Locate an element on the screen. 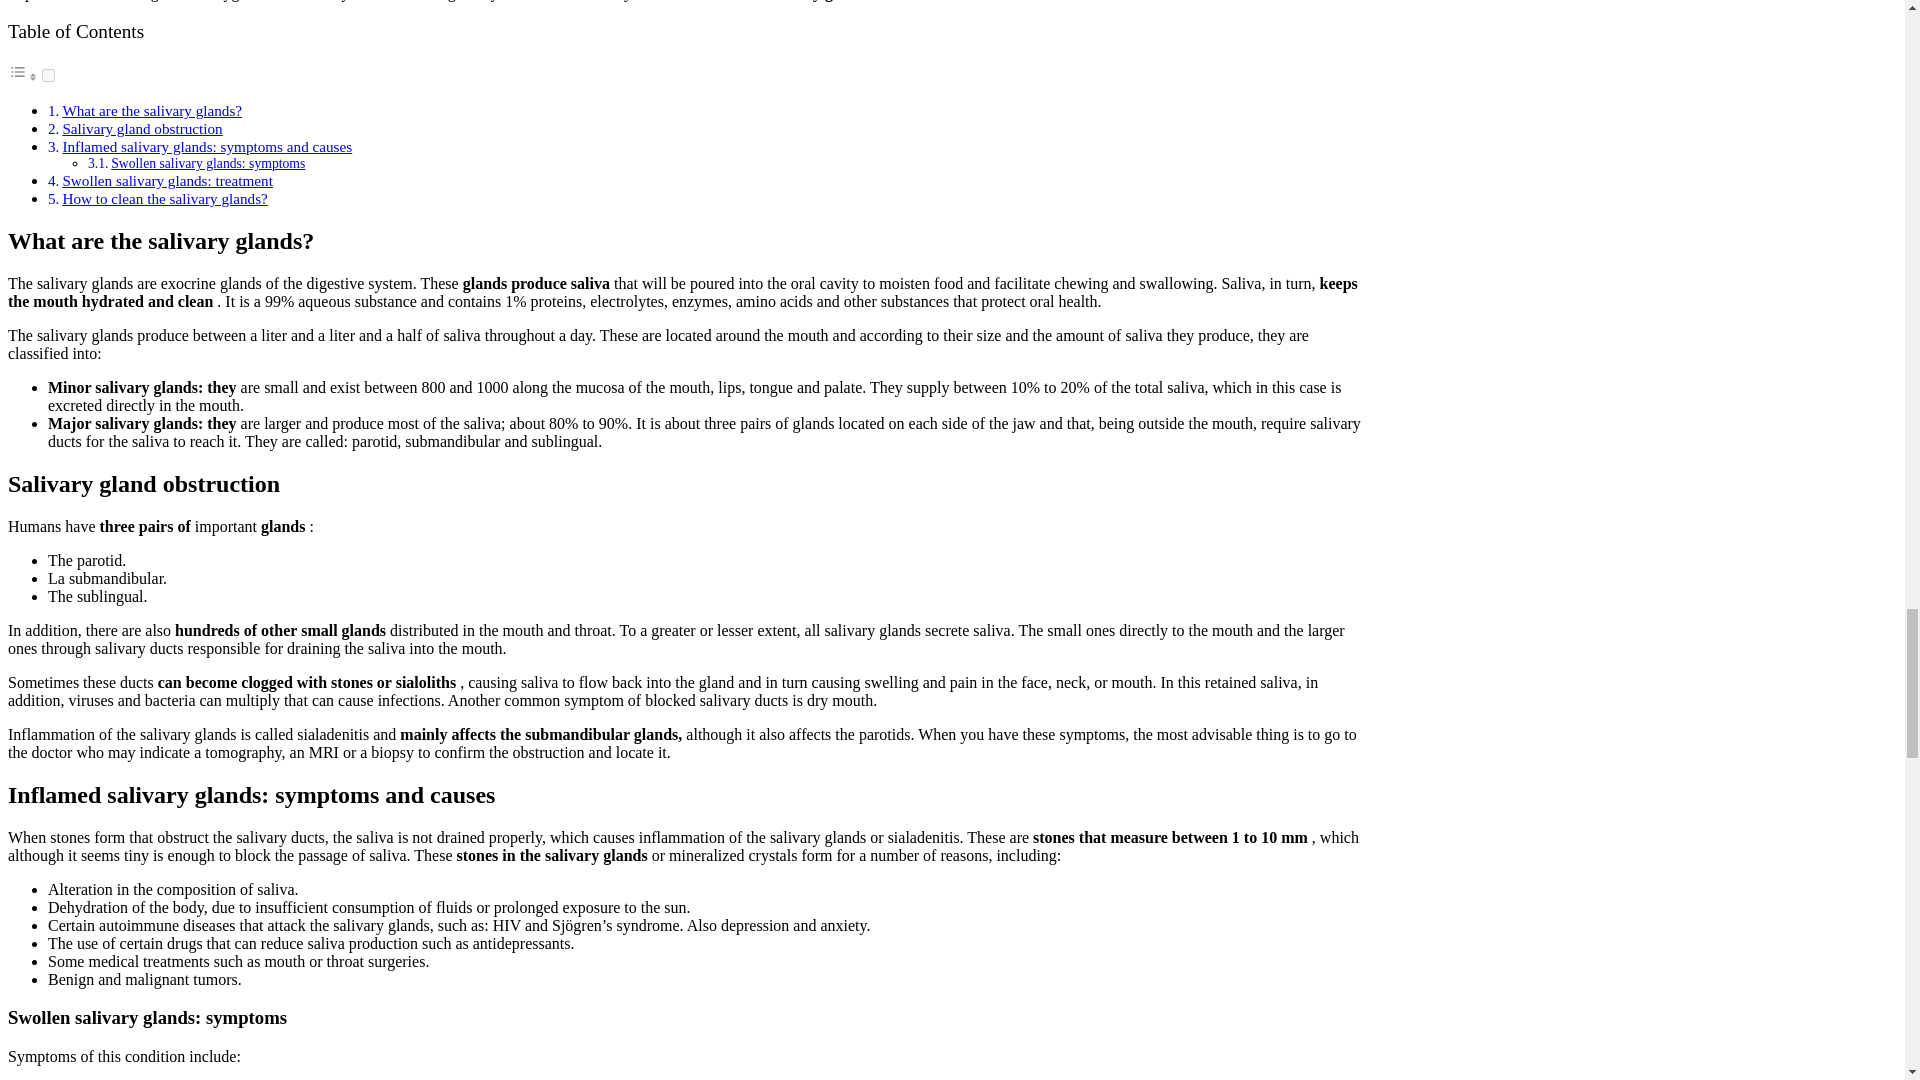 The width and height of the screenshot is (1920, 1080). on is located at coordinates (48, 76).